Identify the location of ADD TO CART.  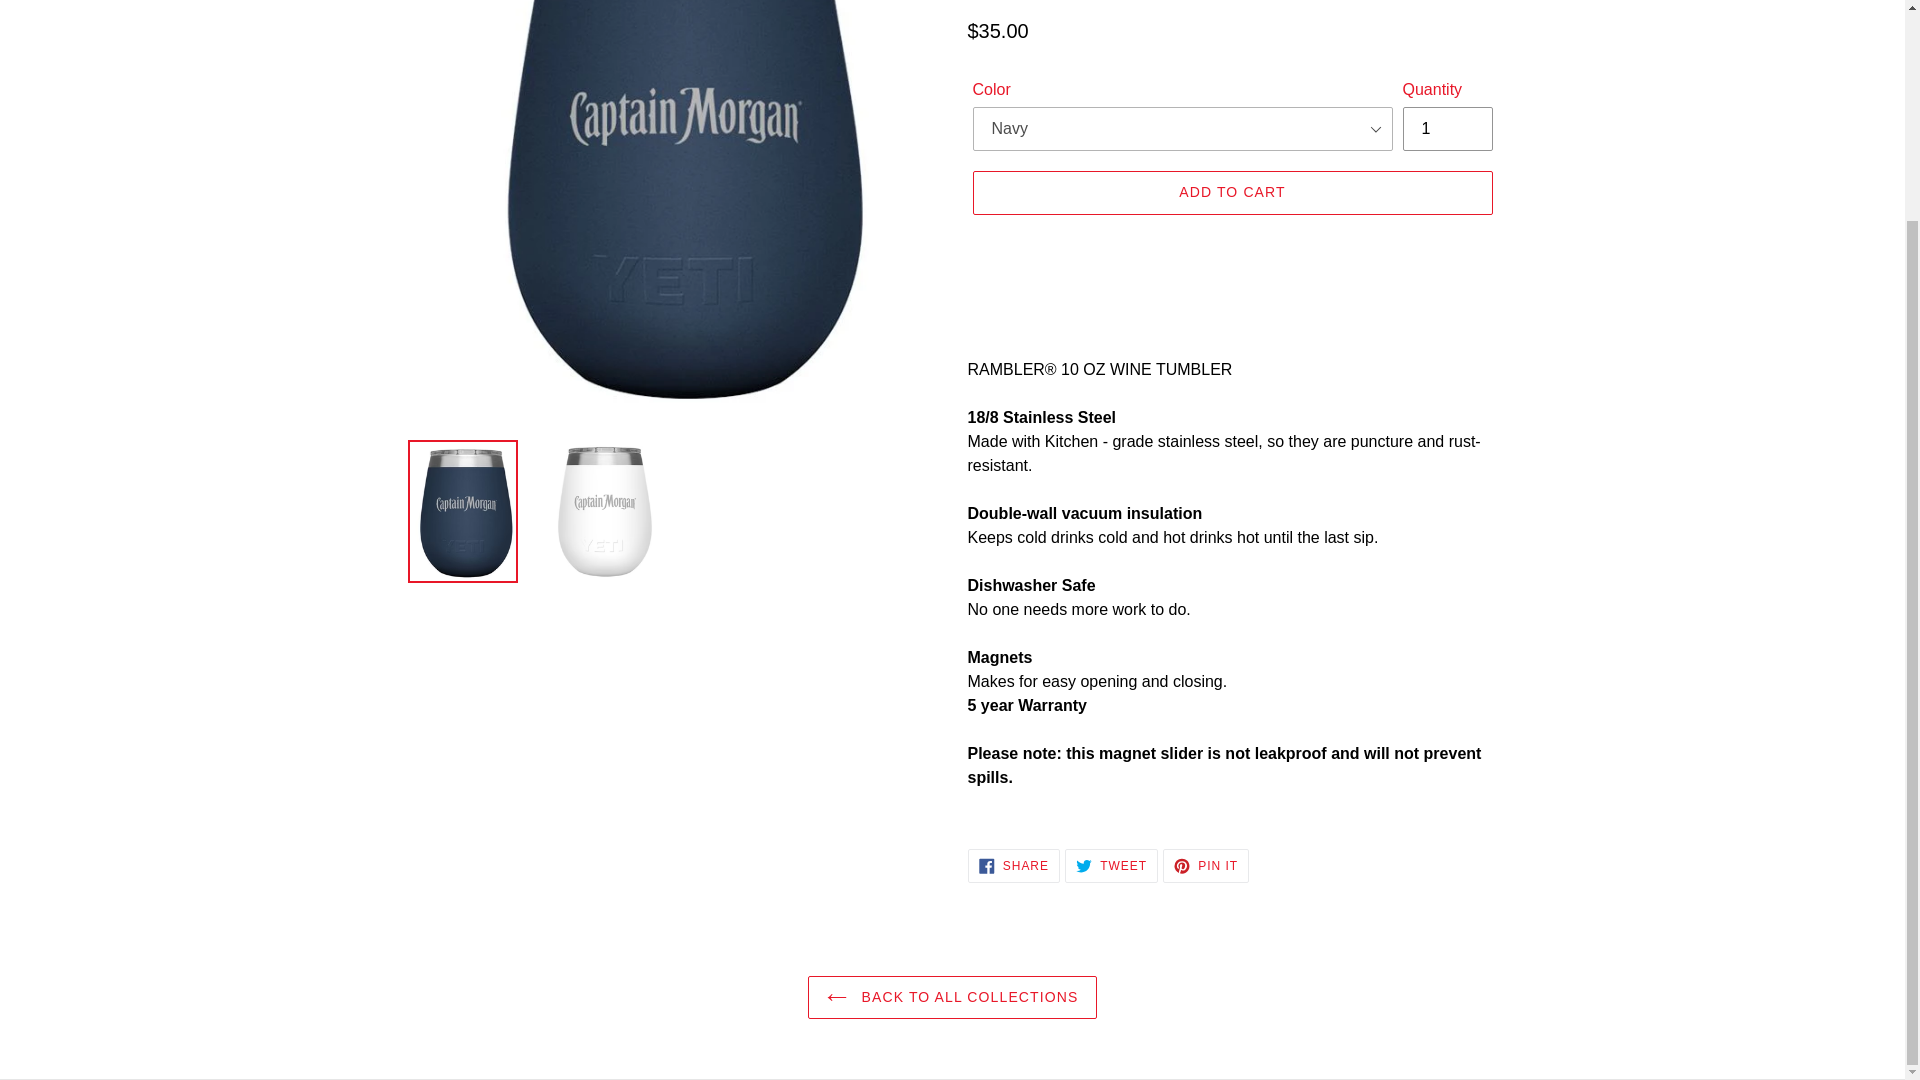
(1231, 192).